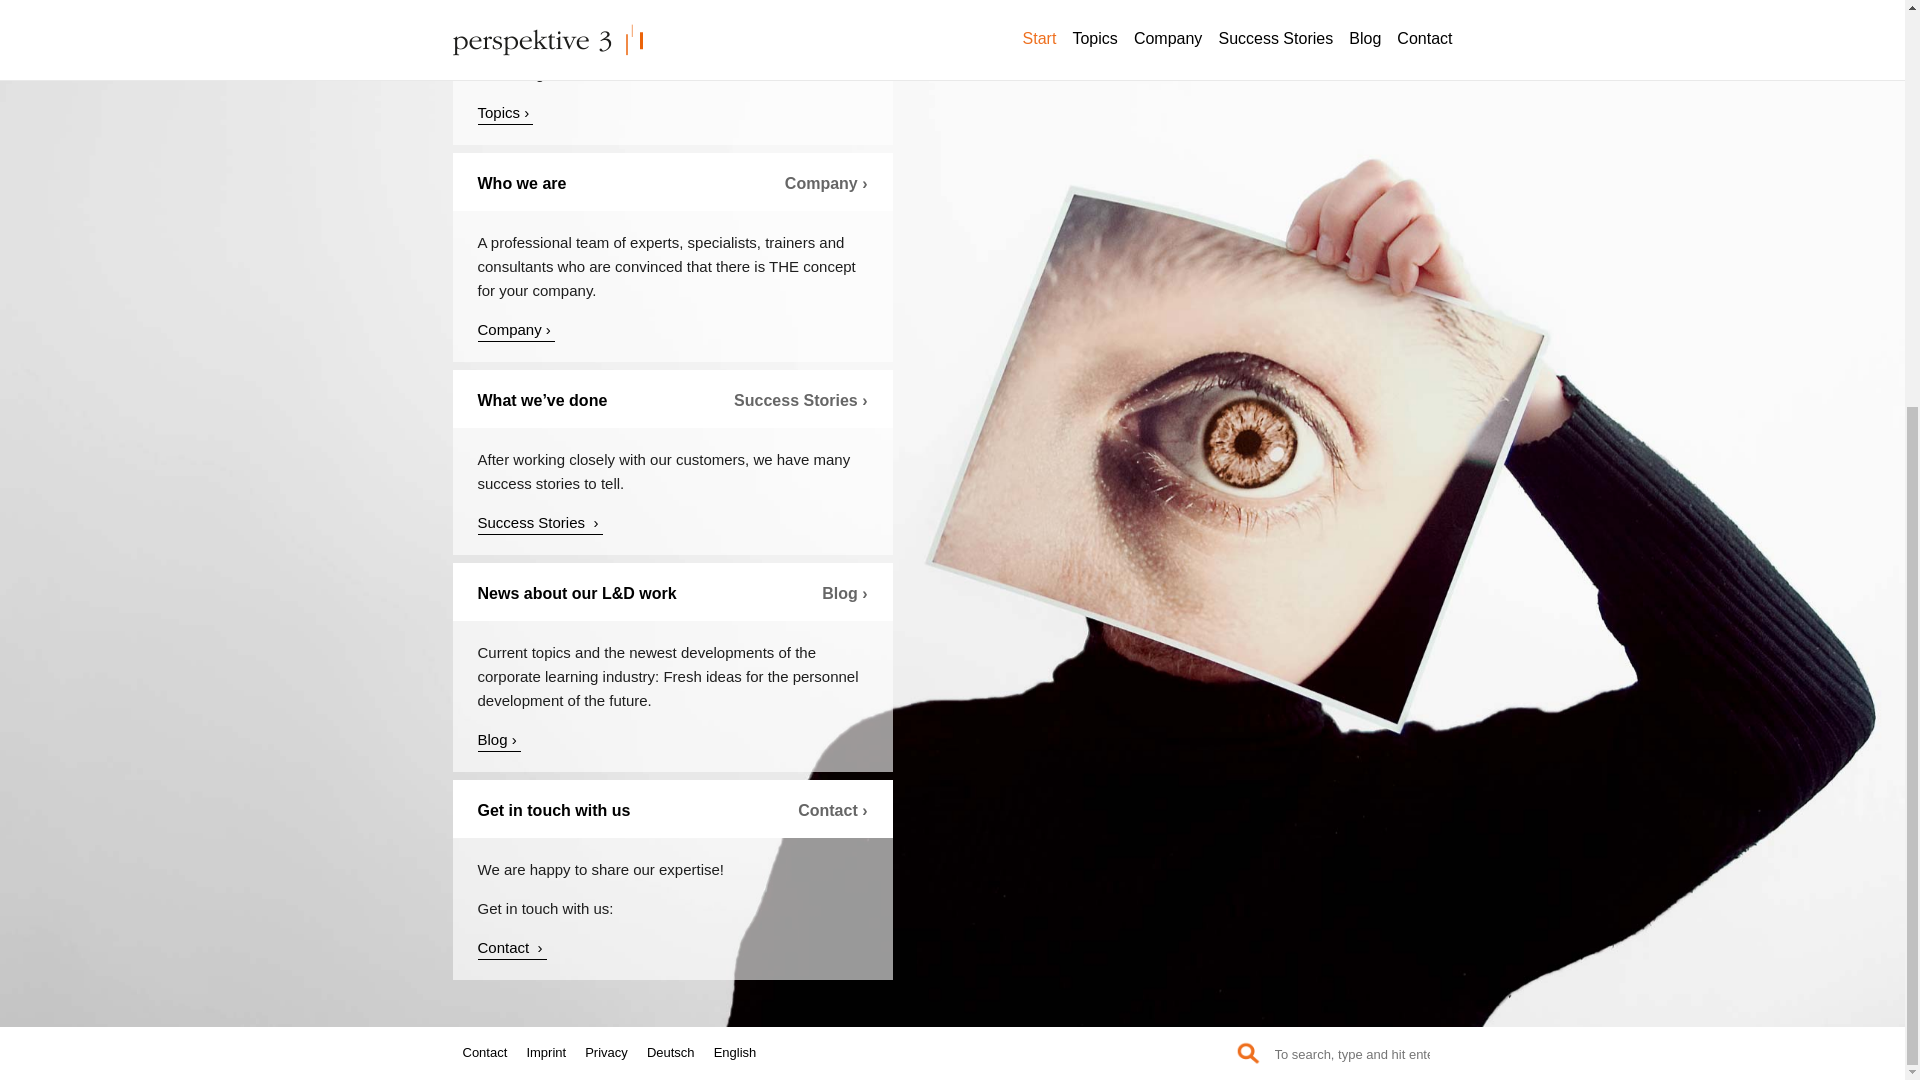 This screenshot has height=1080, width=1920. Describe the element at coordinates (554, 408) in the screenshot. I see `Imprint` at that location.